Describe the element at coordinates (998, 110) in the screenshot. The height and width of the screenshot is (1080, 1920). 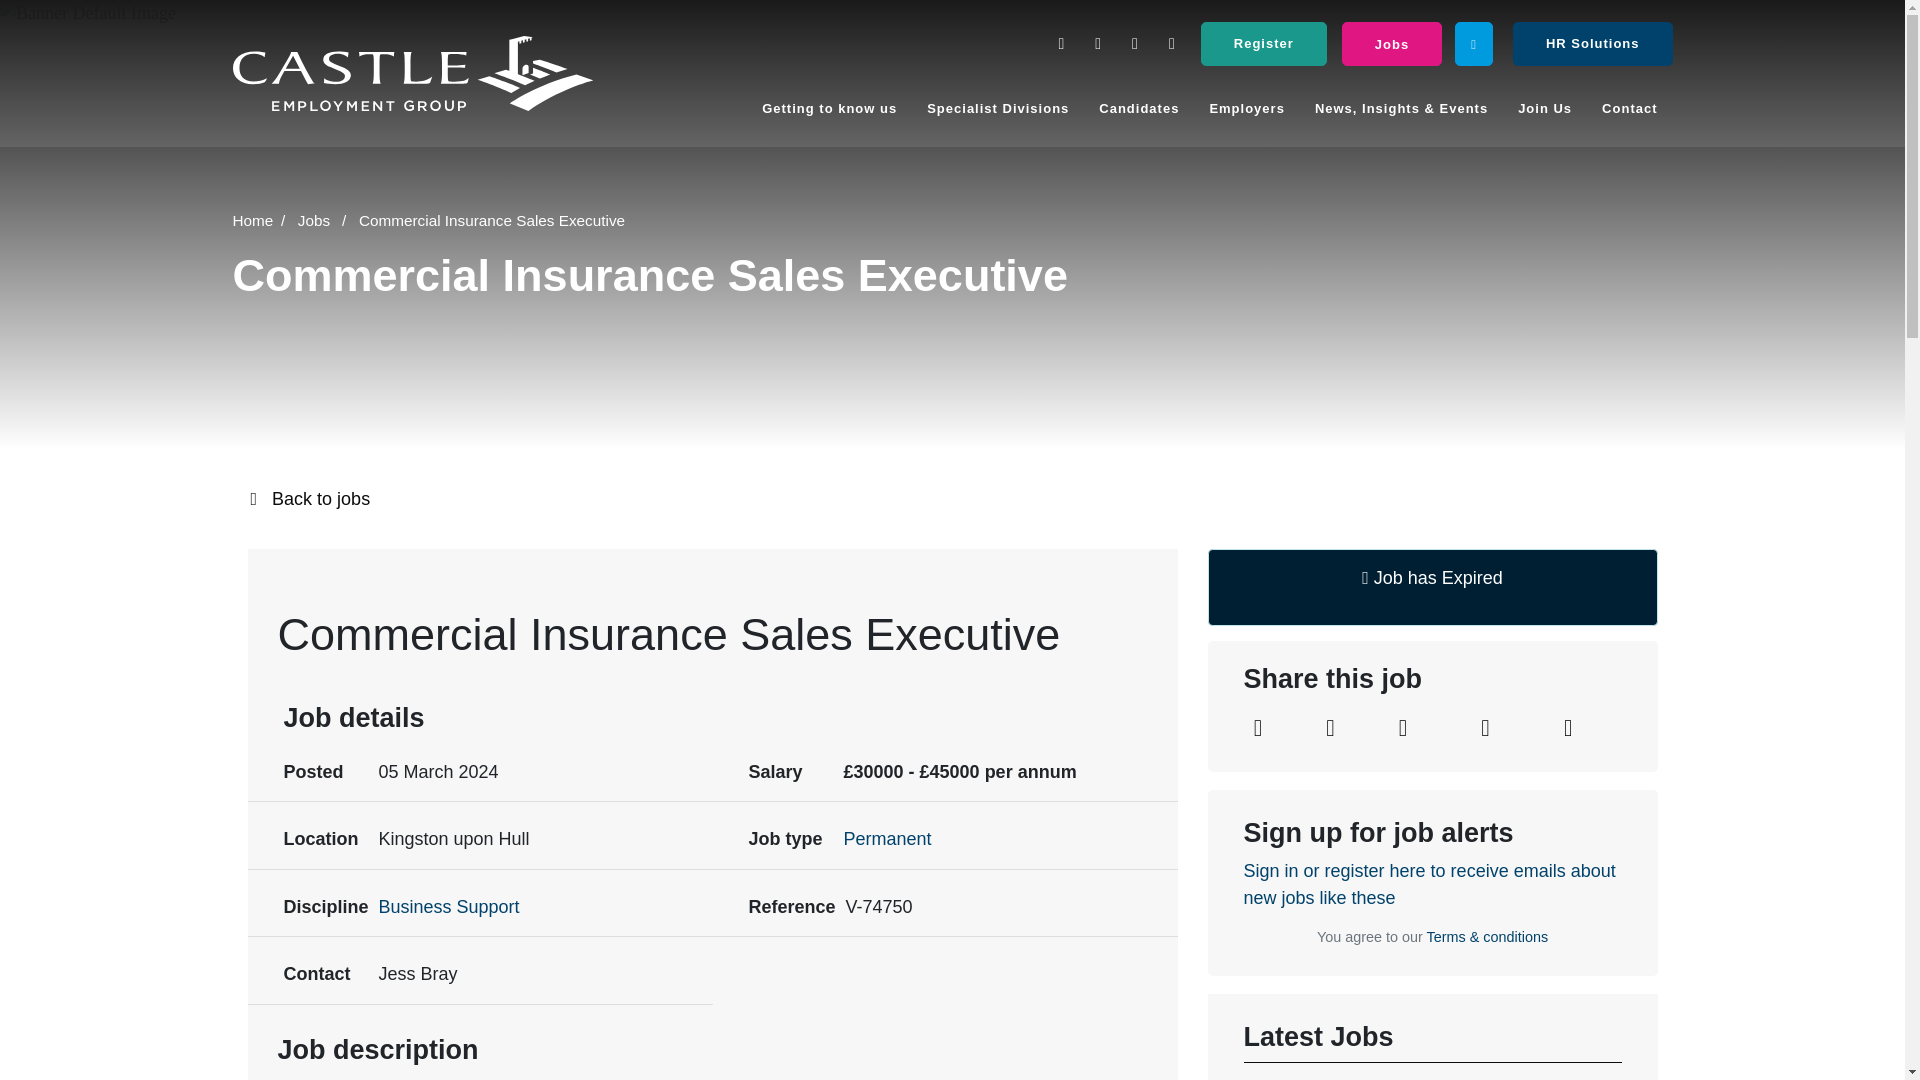
I see `Specialist Divisions` at that location.